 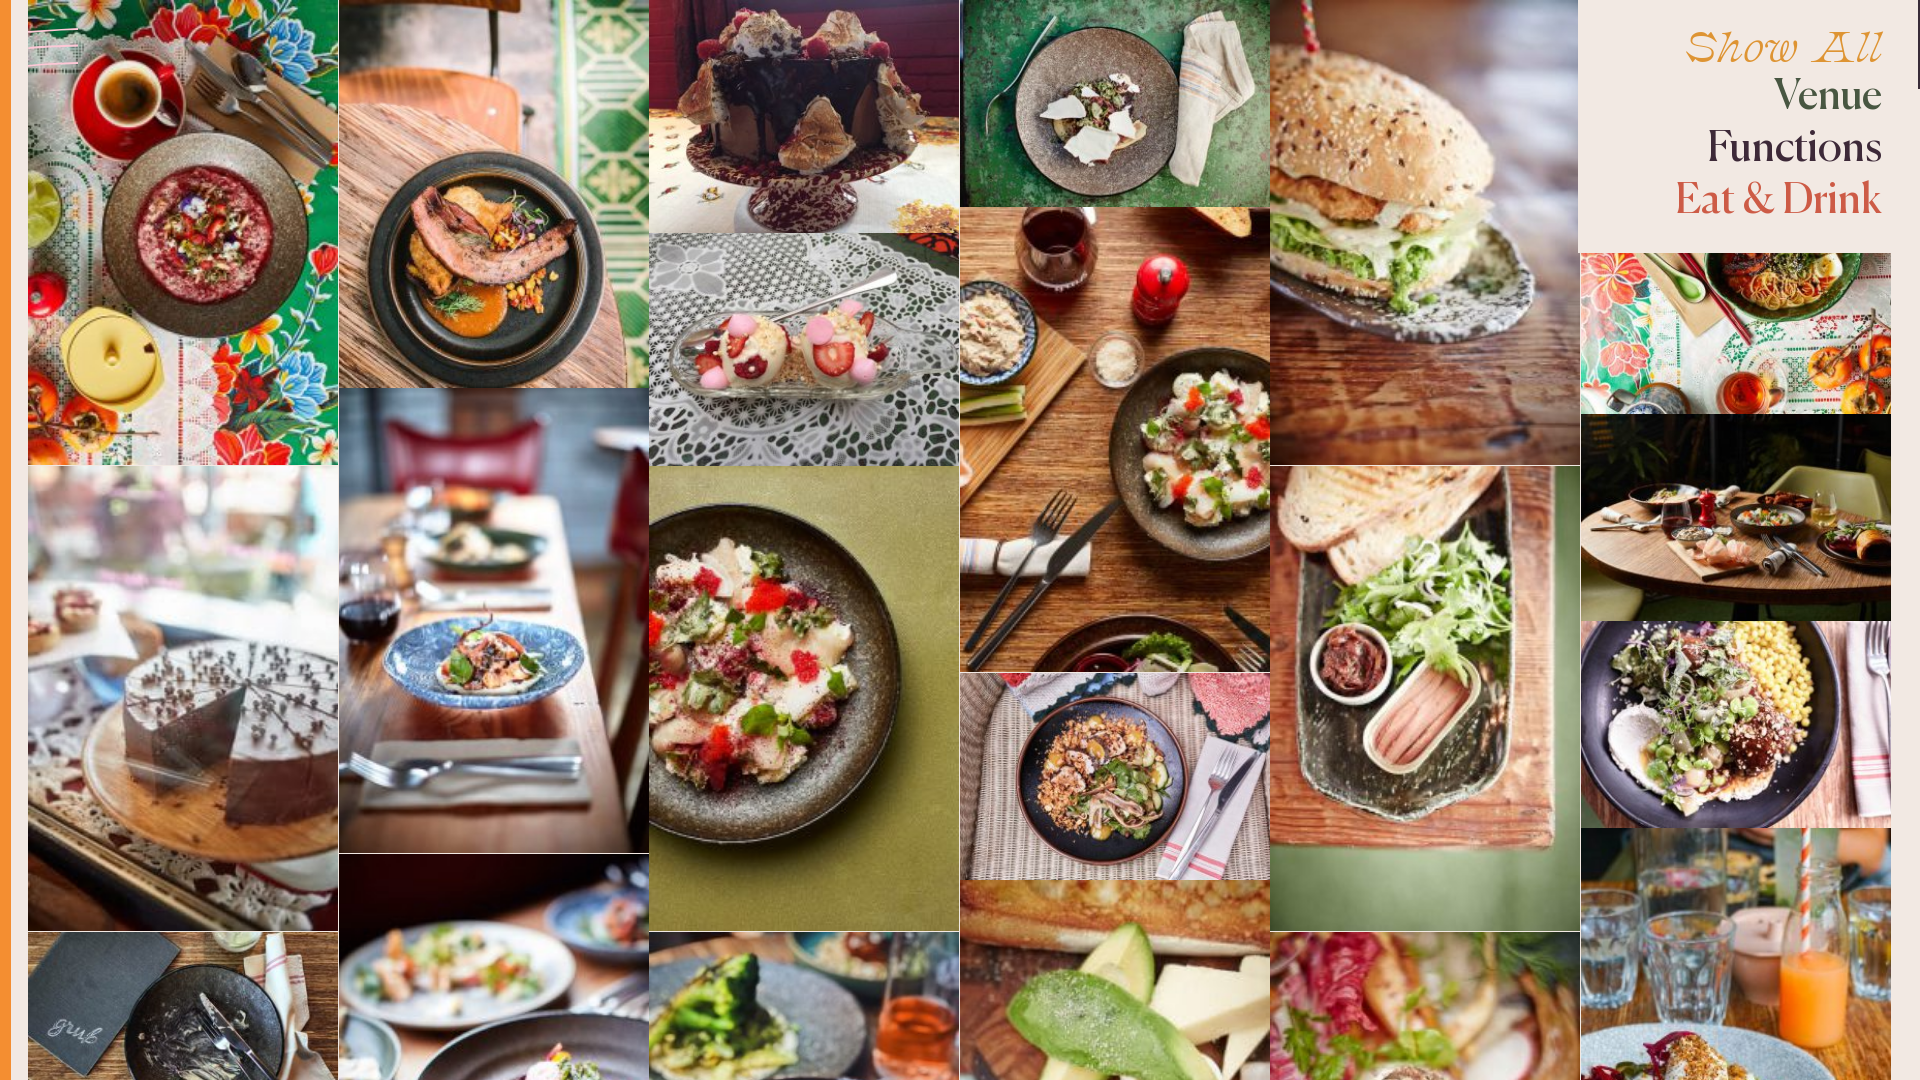 What do you see at coordinates (804, 698) in the screenshot?
I see `portrait_food_-148` at bounding box center [804, 698].